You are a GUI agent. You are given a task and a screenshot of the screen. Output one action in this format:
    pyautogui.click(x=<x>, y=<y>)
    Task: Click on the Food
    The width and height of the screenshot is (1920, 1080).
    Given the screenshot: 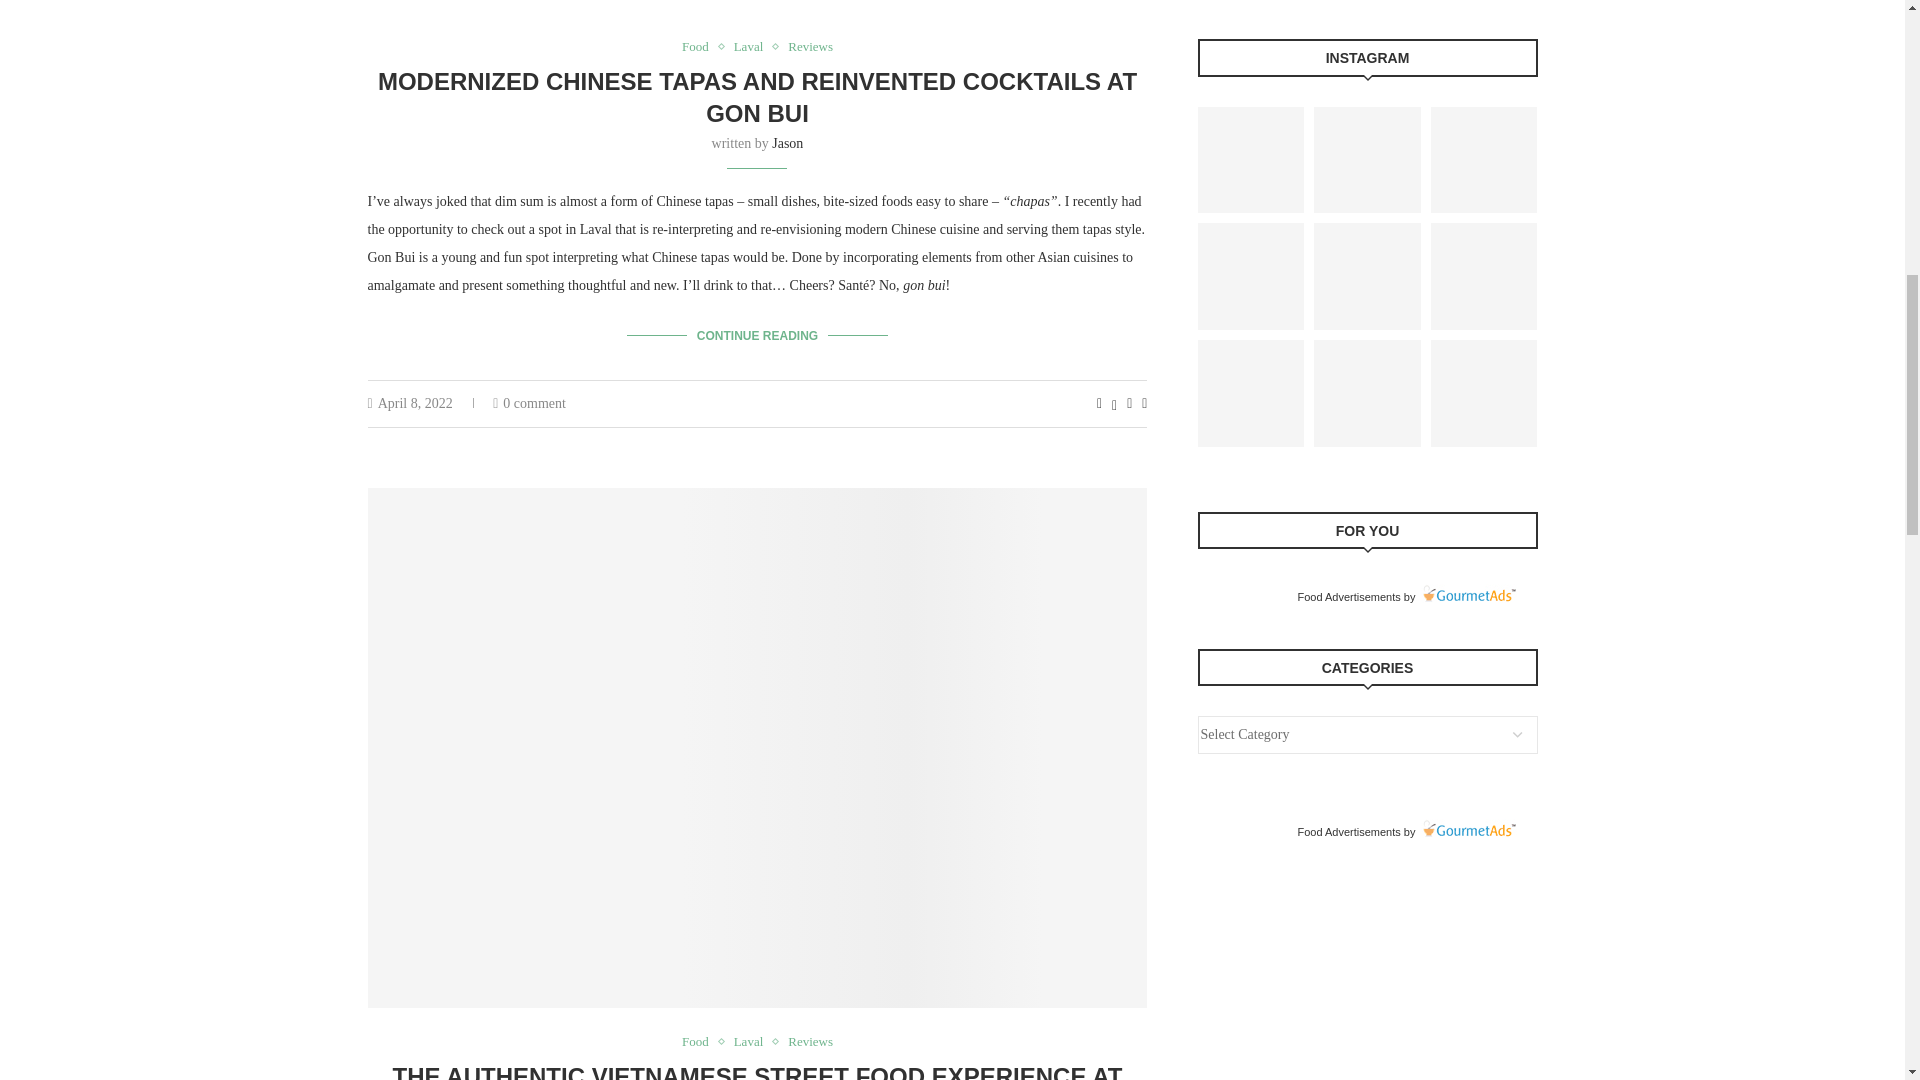 What is the action you would take?
    pyautogui.click(x=700, y=46)
    